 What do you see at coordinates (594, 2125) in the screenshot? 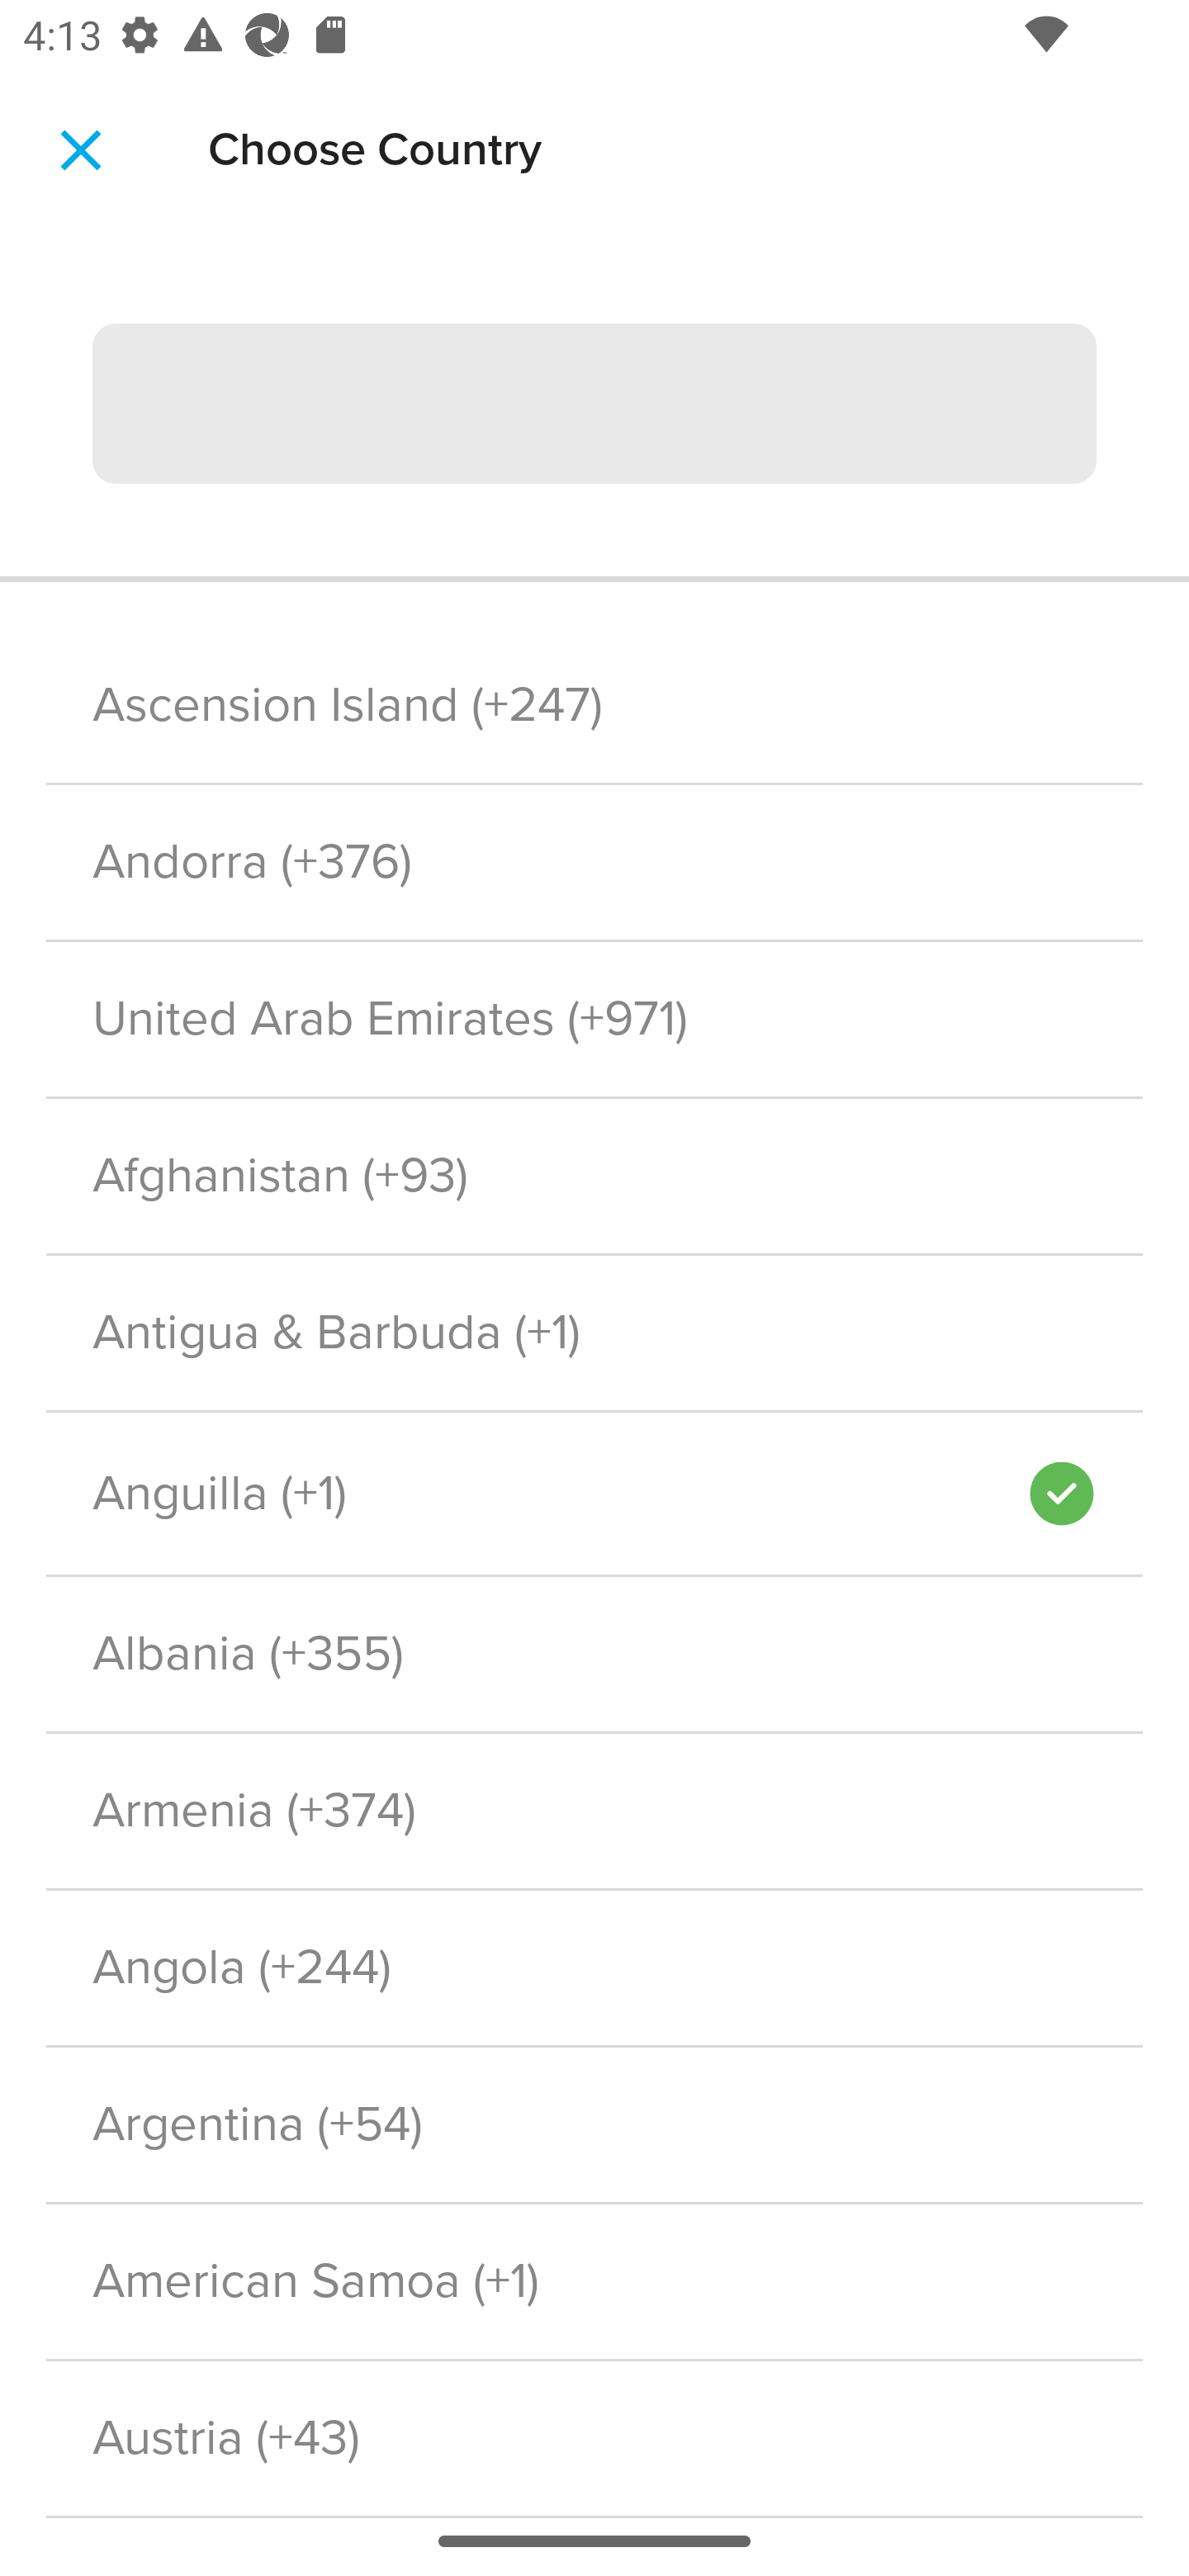
I see `‍Argentina (+54)` at bounding box center [594, 2125].